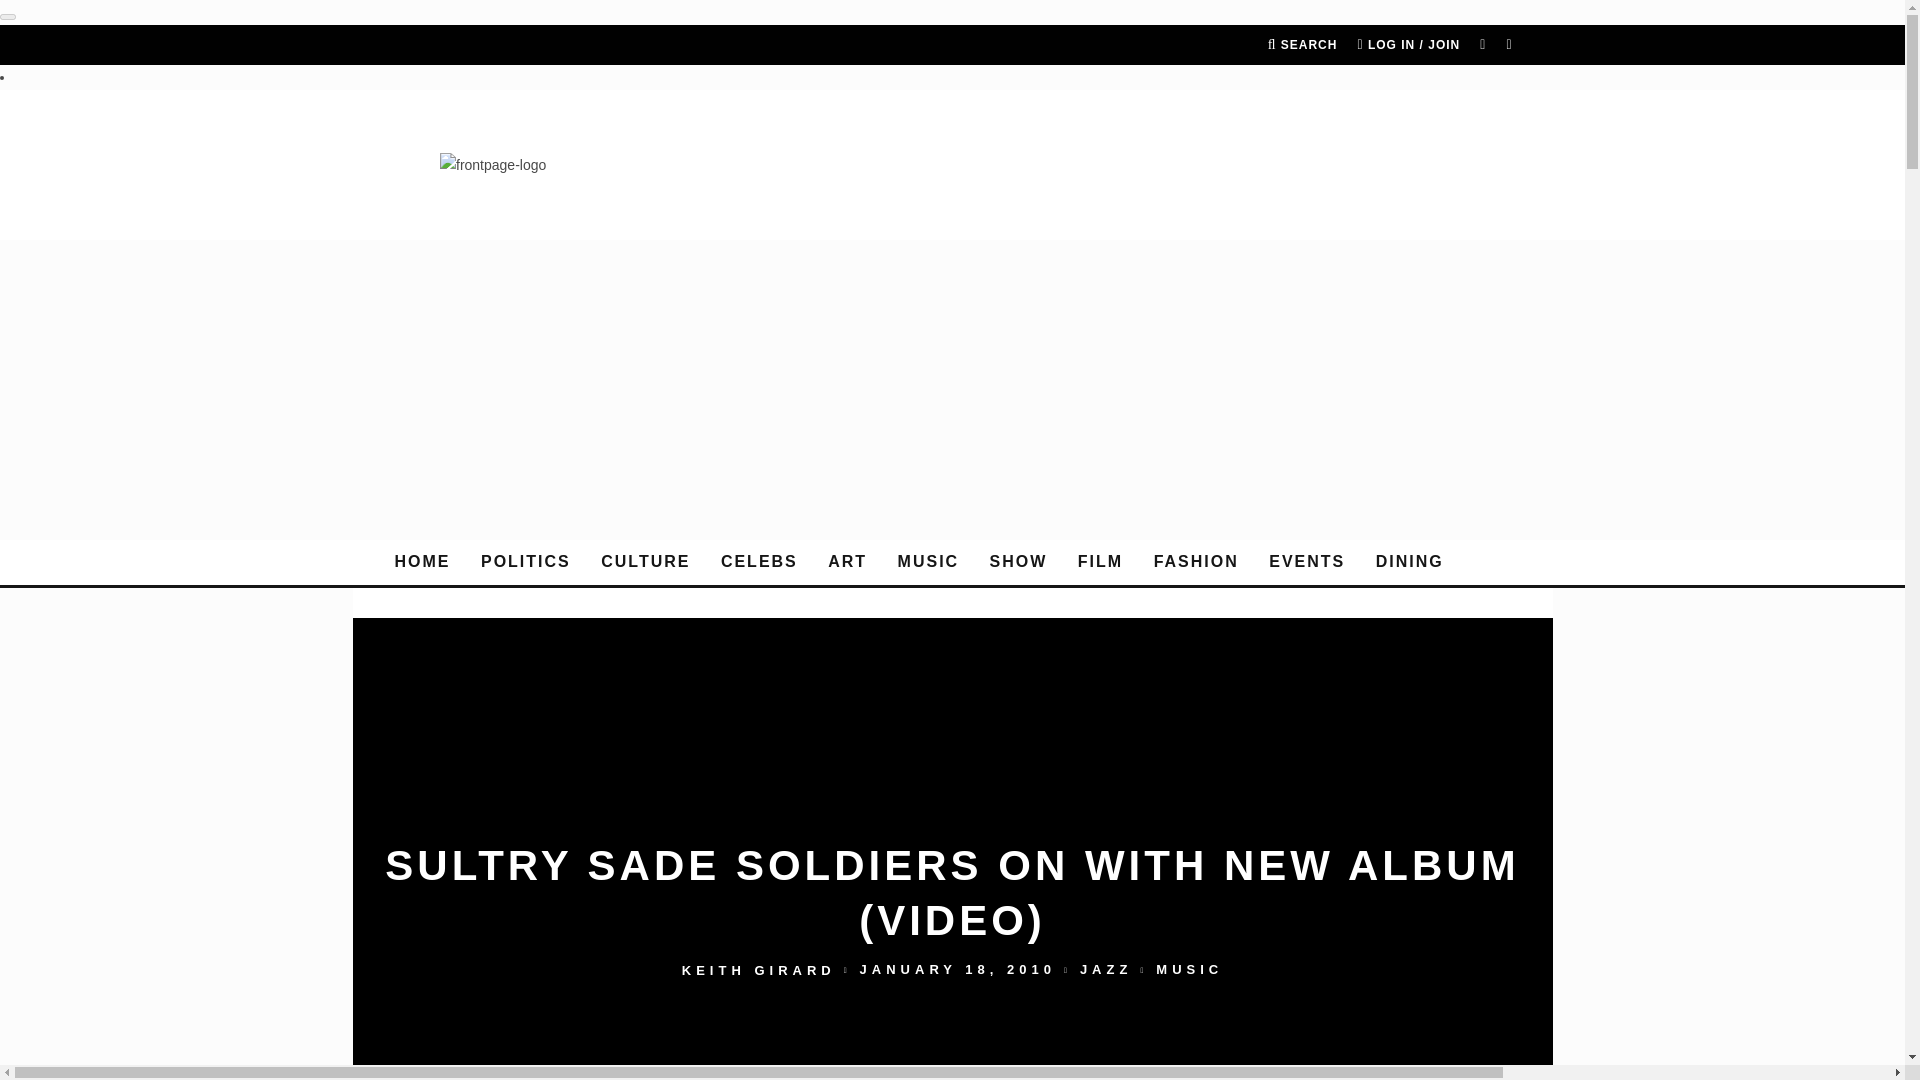 The height and width of the screenshot is (1080, 1920). Describe the element at coordinates (1106, 970) in the screenshot. I see `View all posts in JAZZ` at that location.